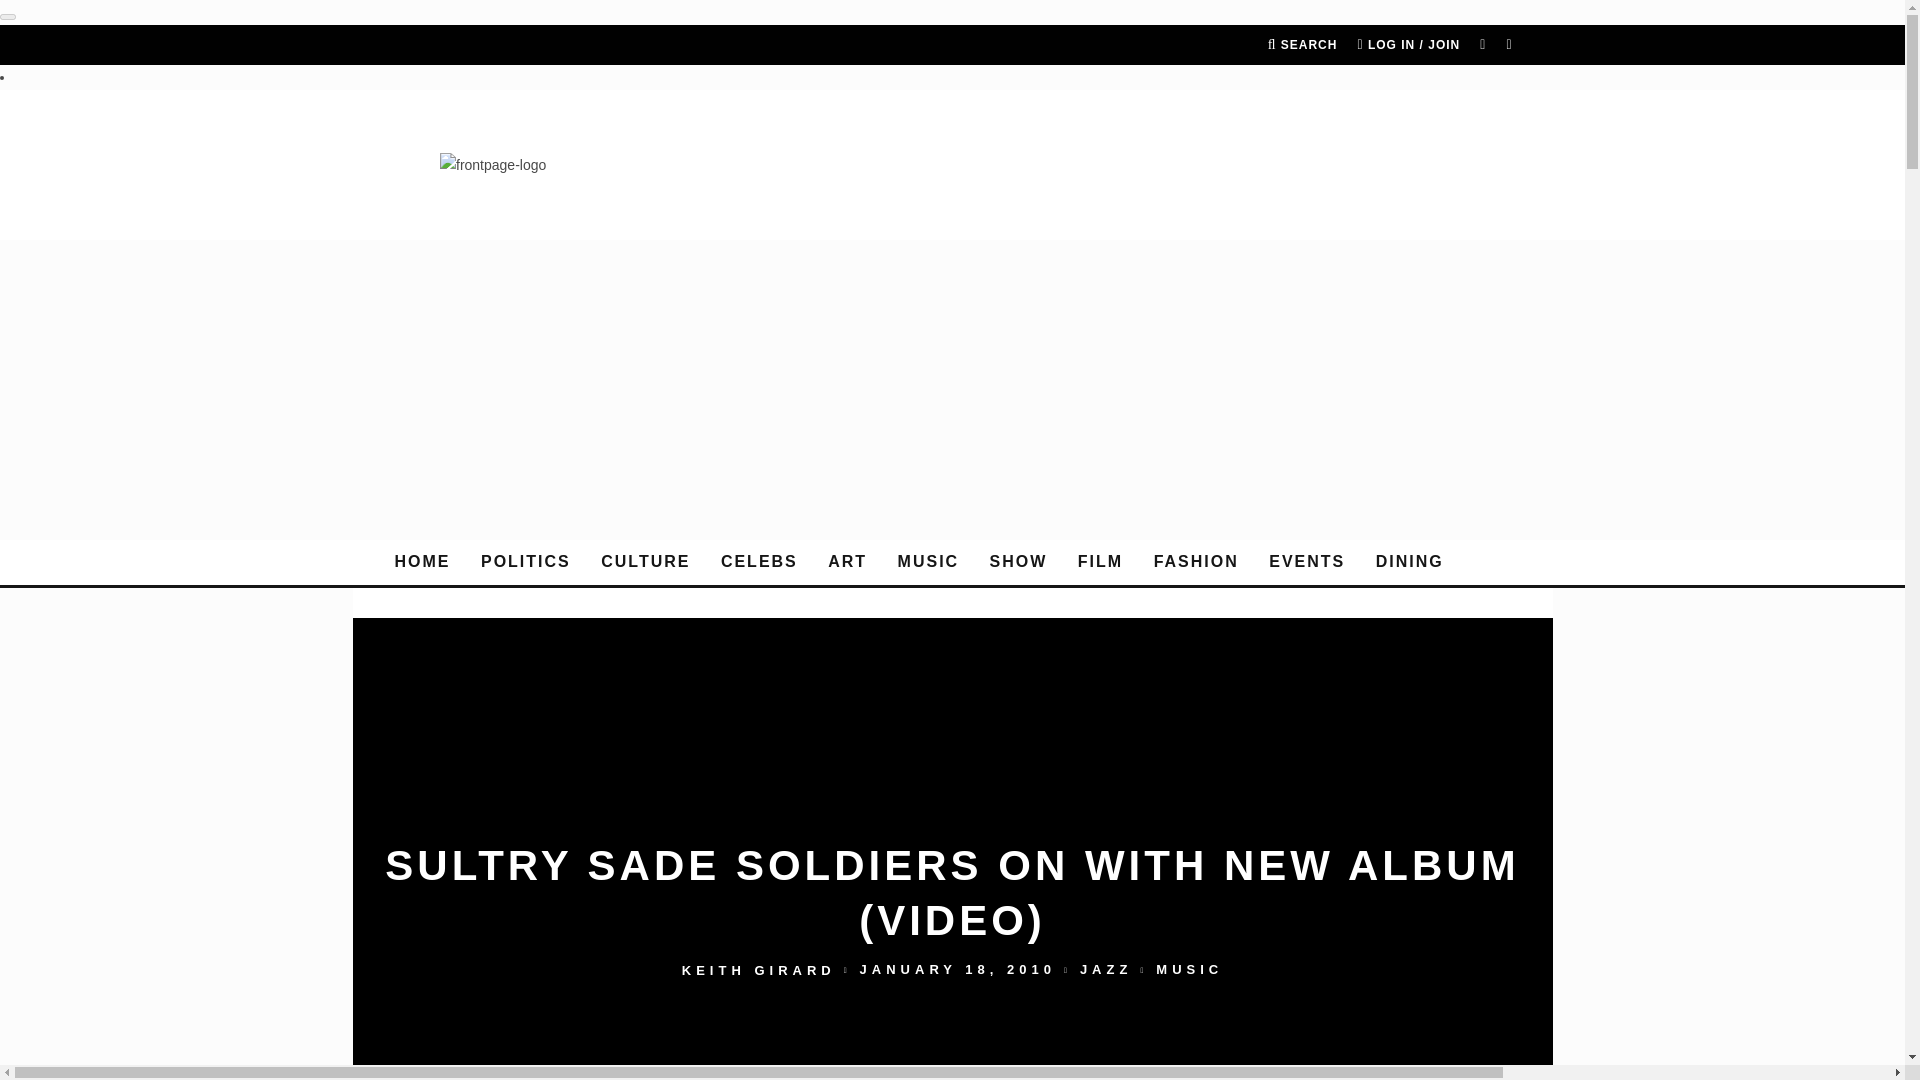 The height and width of the screenshot is (1080, 1920). Describe the element at coordinates (1106, 970) in the screenshot. I see `View all posts in JAZZ` at that location.